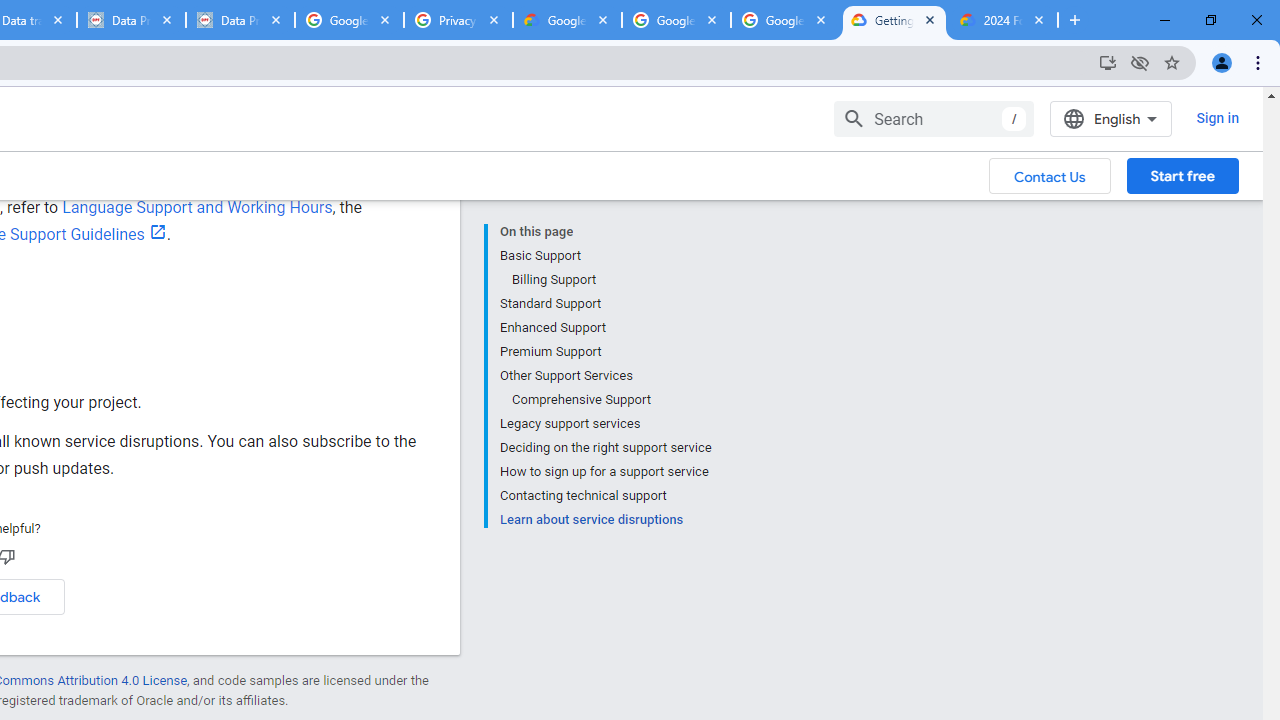  I want to click on Comprehensive Support, so click(610, 400).